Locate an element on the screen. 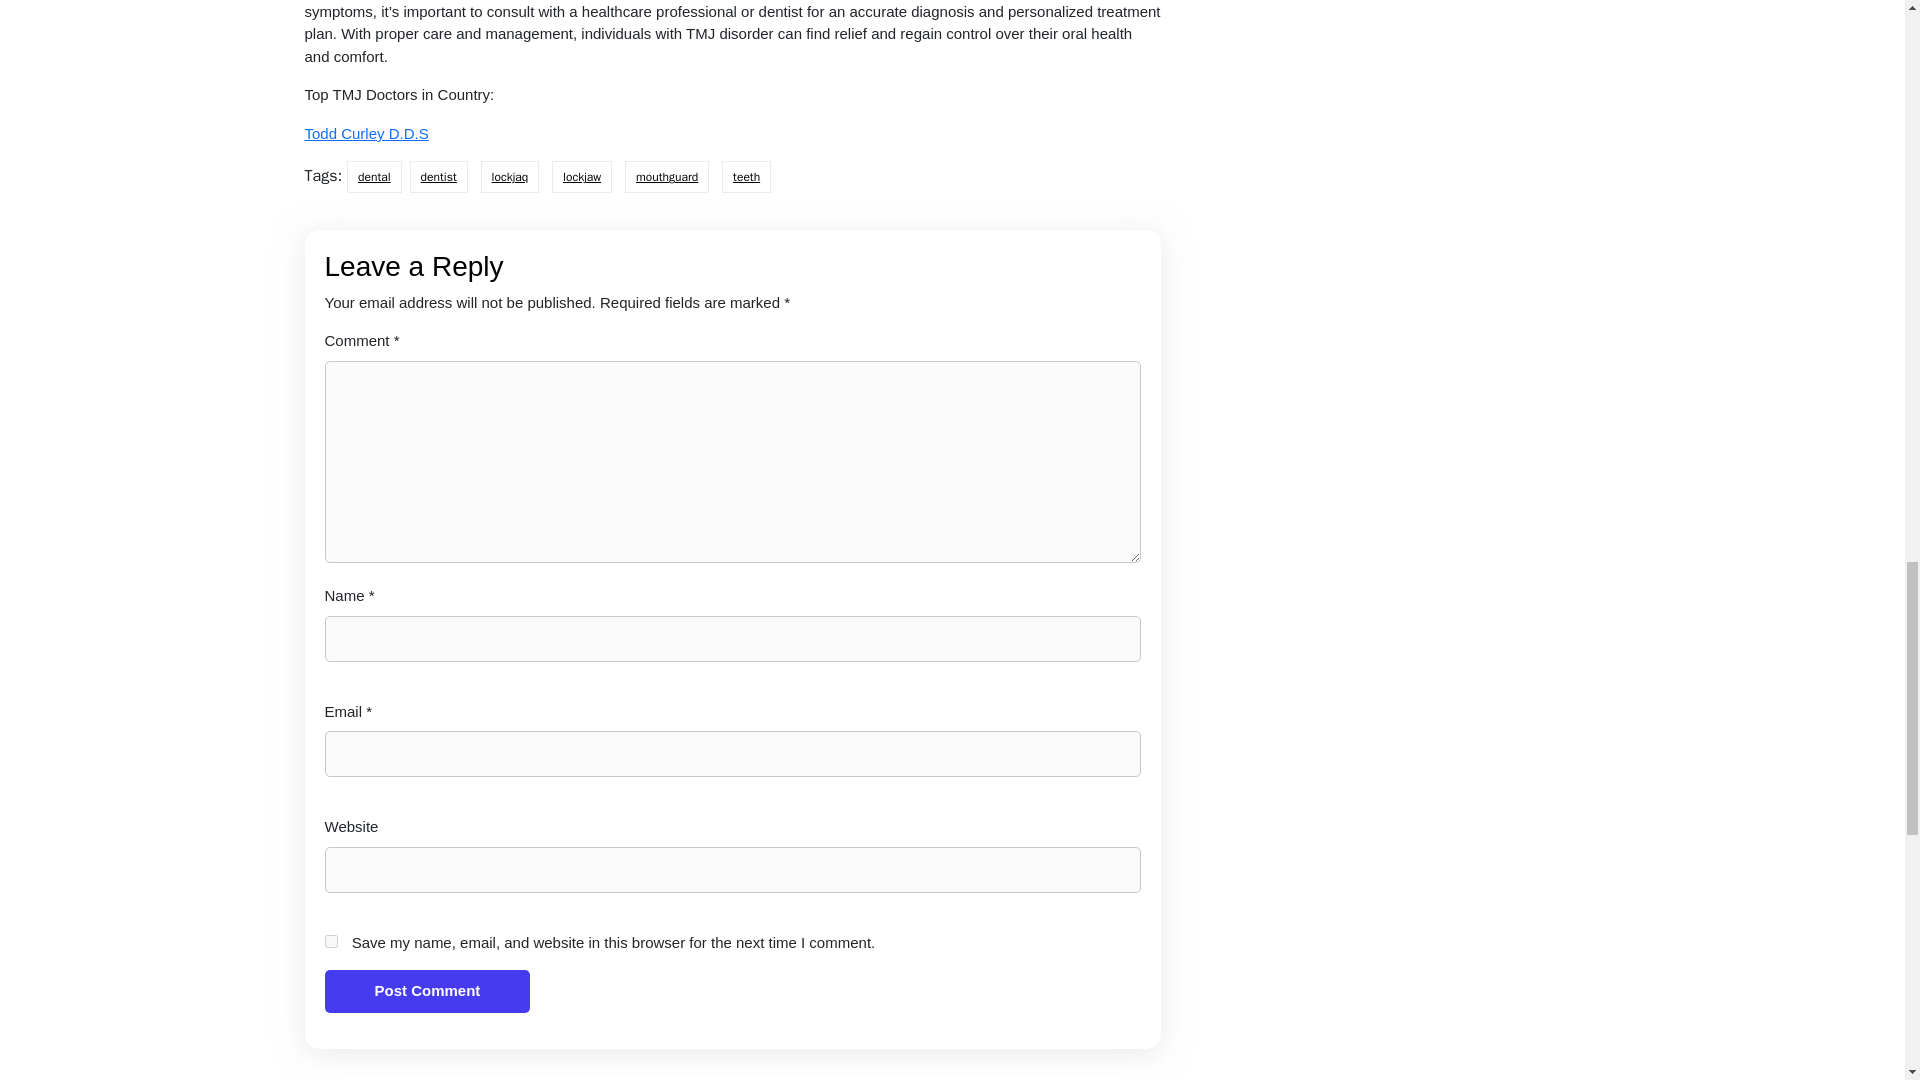  dentist is located at coordinates (439, 176).